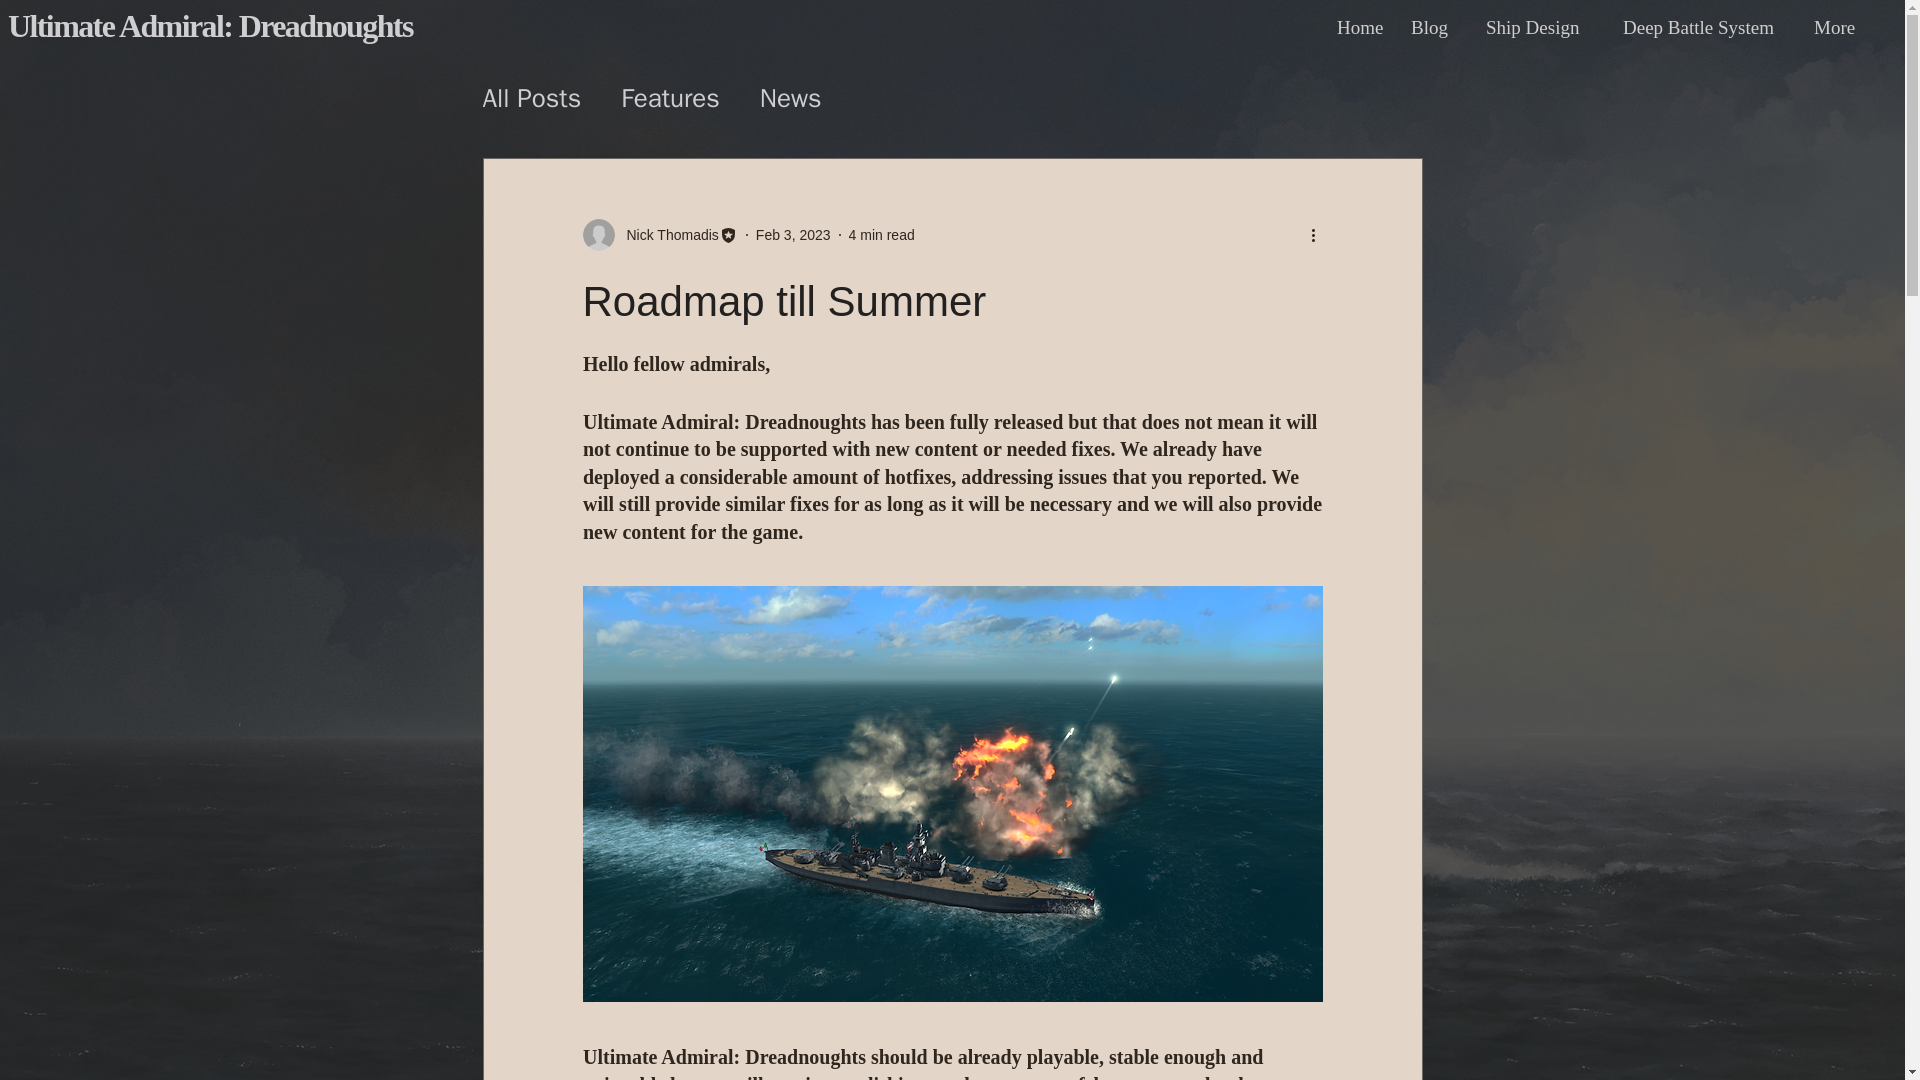 This screenshot has height=1080, width=1920. I want to click on Nick Thomadis, so click(666, 234).